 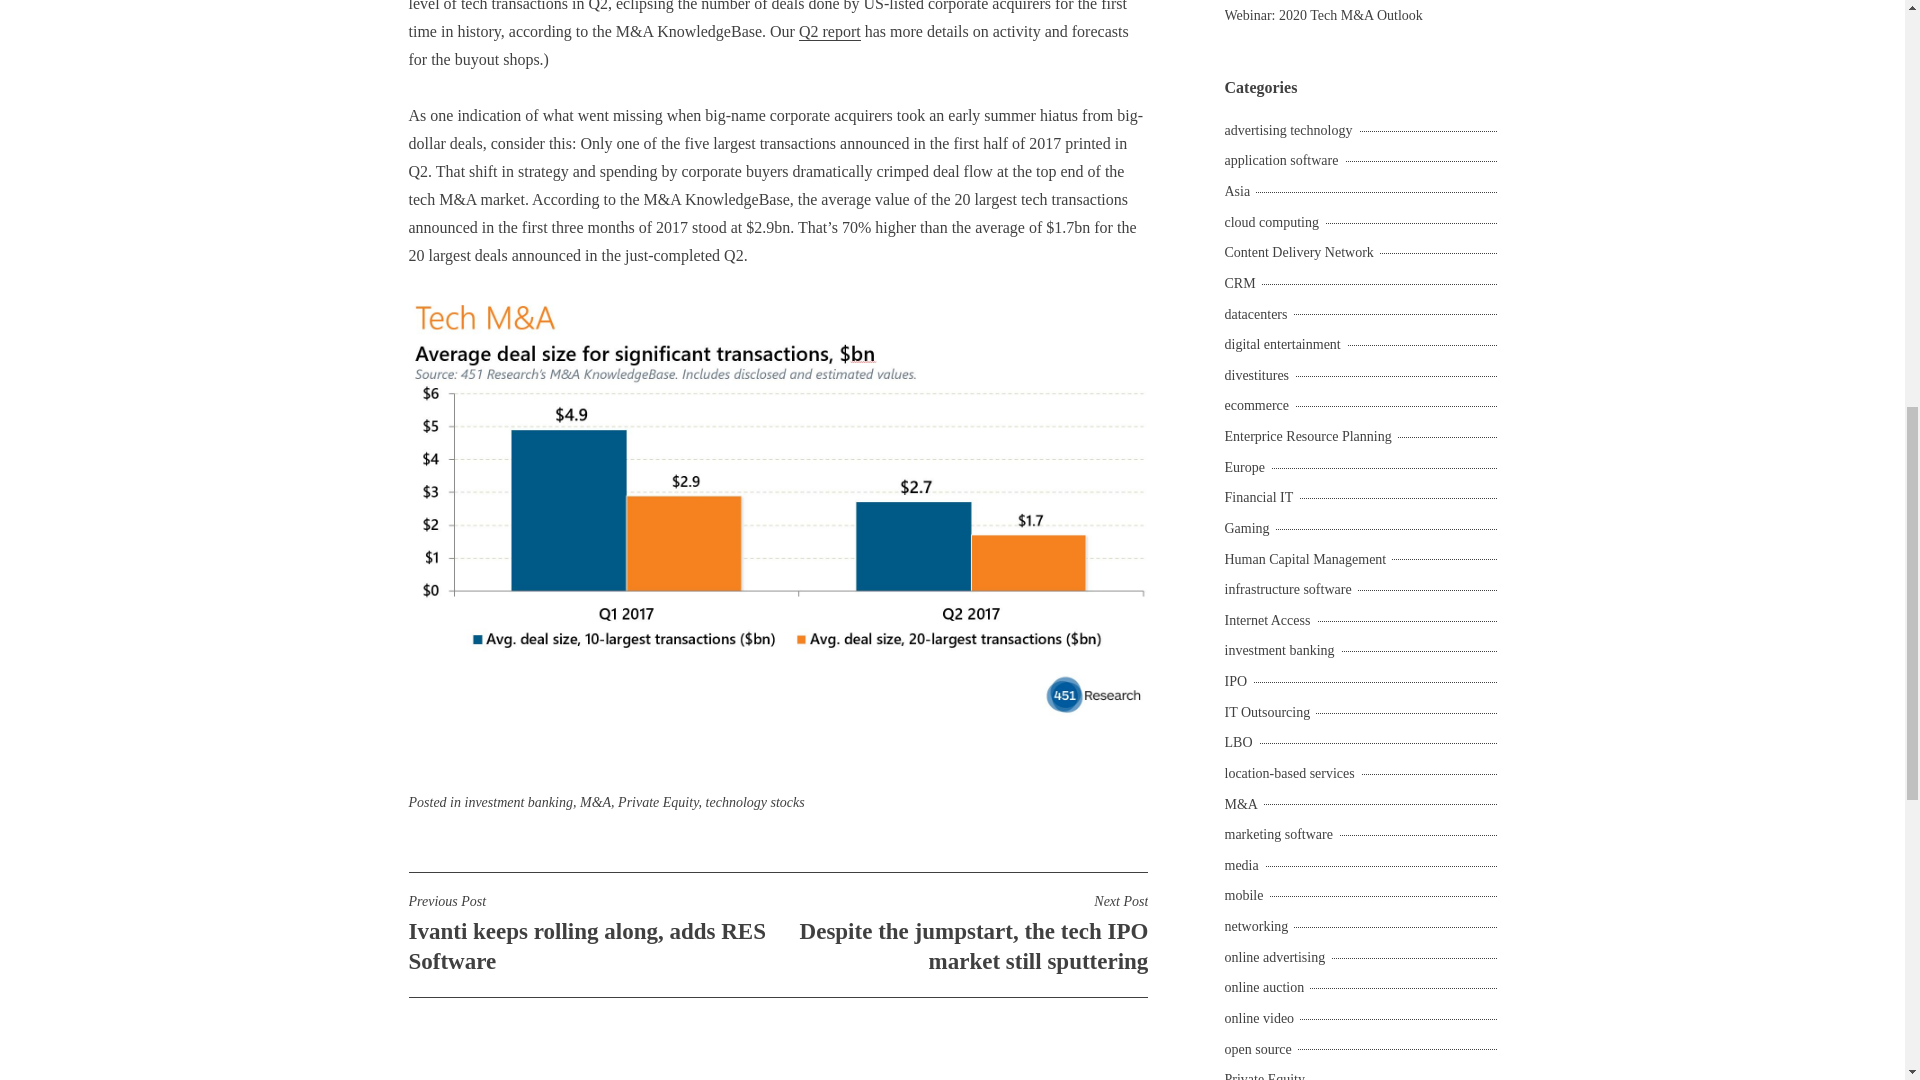 What do you see at coordinates (755, 802) in the screenshot?
I see `technology stocks` at bounding box center [755, 802].